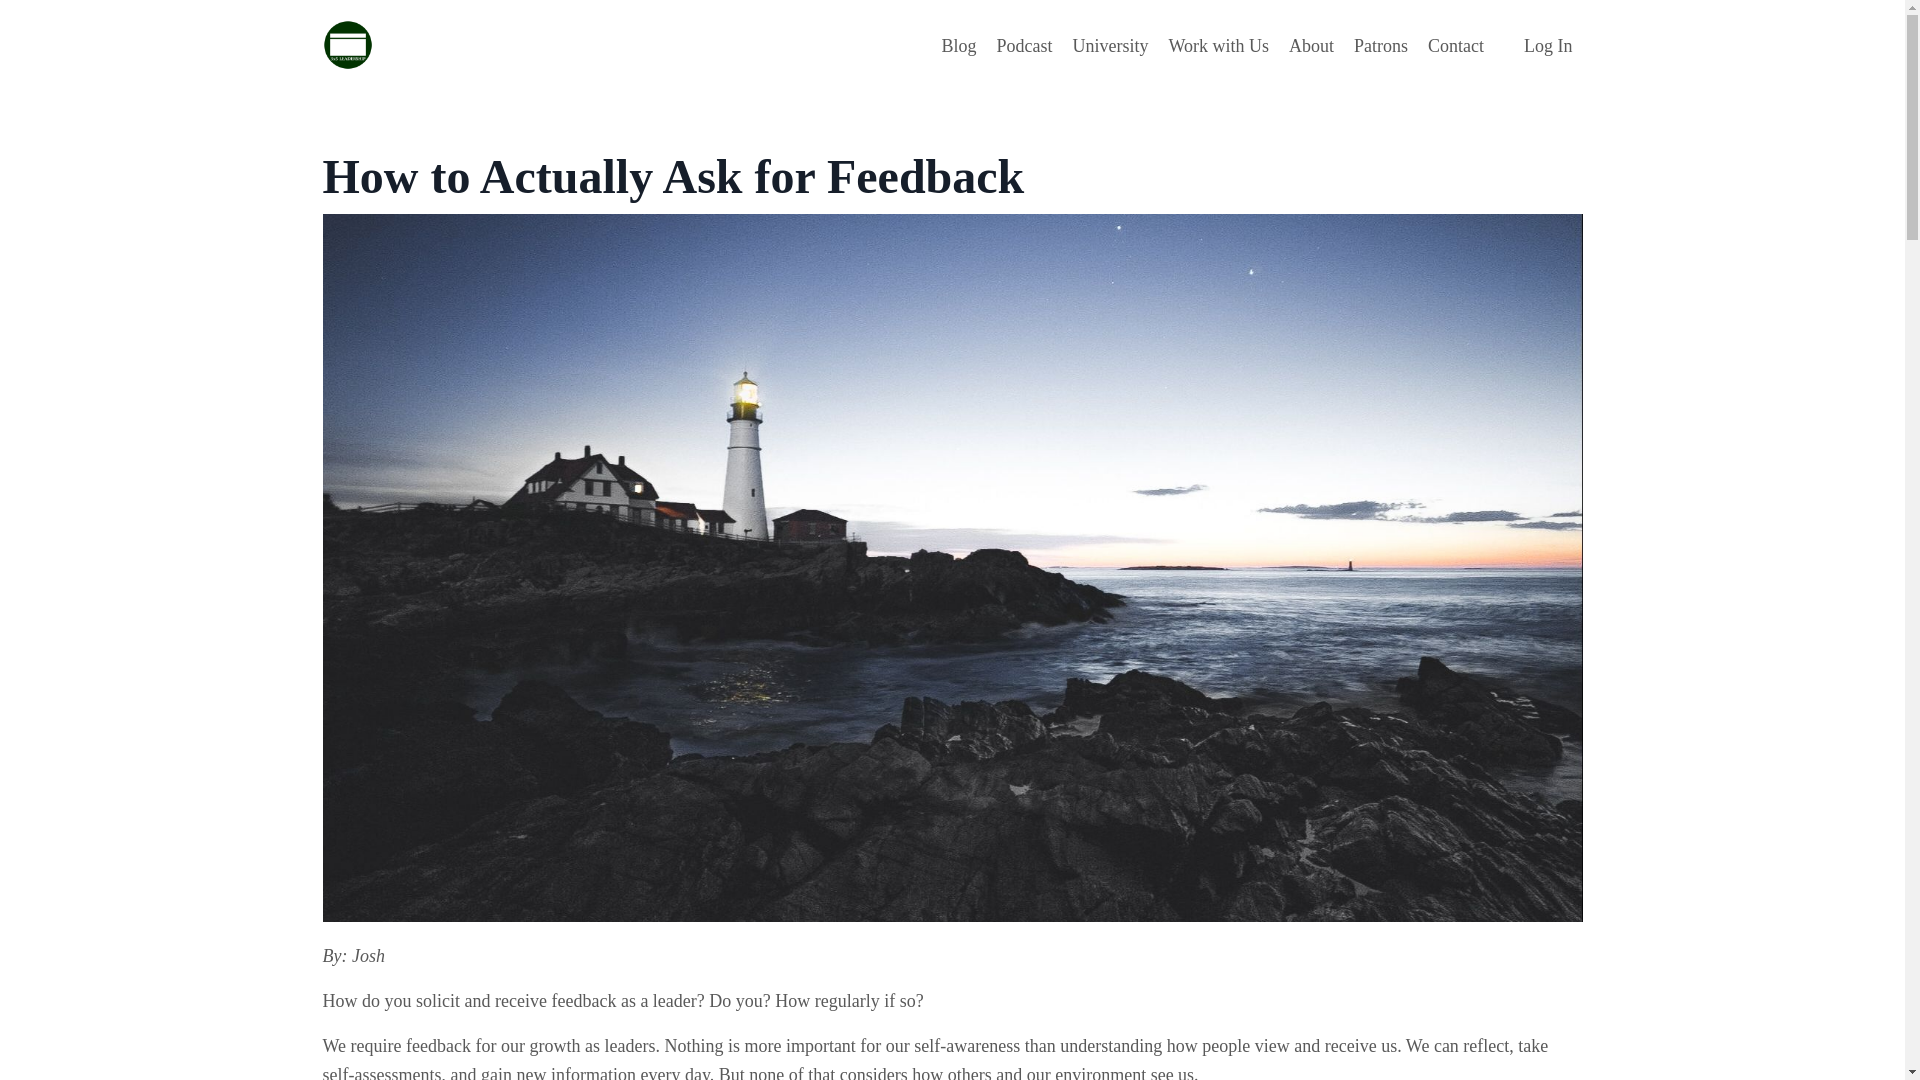  What do you see at coordinates (1110, 46) in the screenshot?
I see `University` at bounding box center [1110, 46].